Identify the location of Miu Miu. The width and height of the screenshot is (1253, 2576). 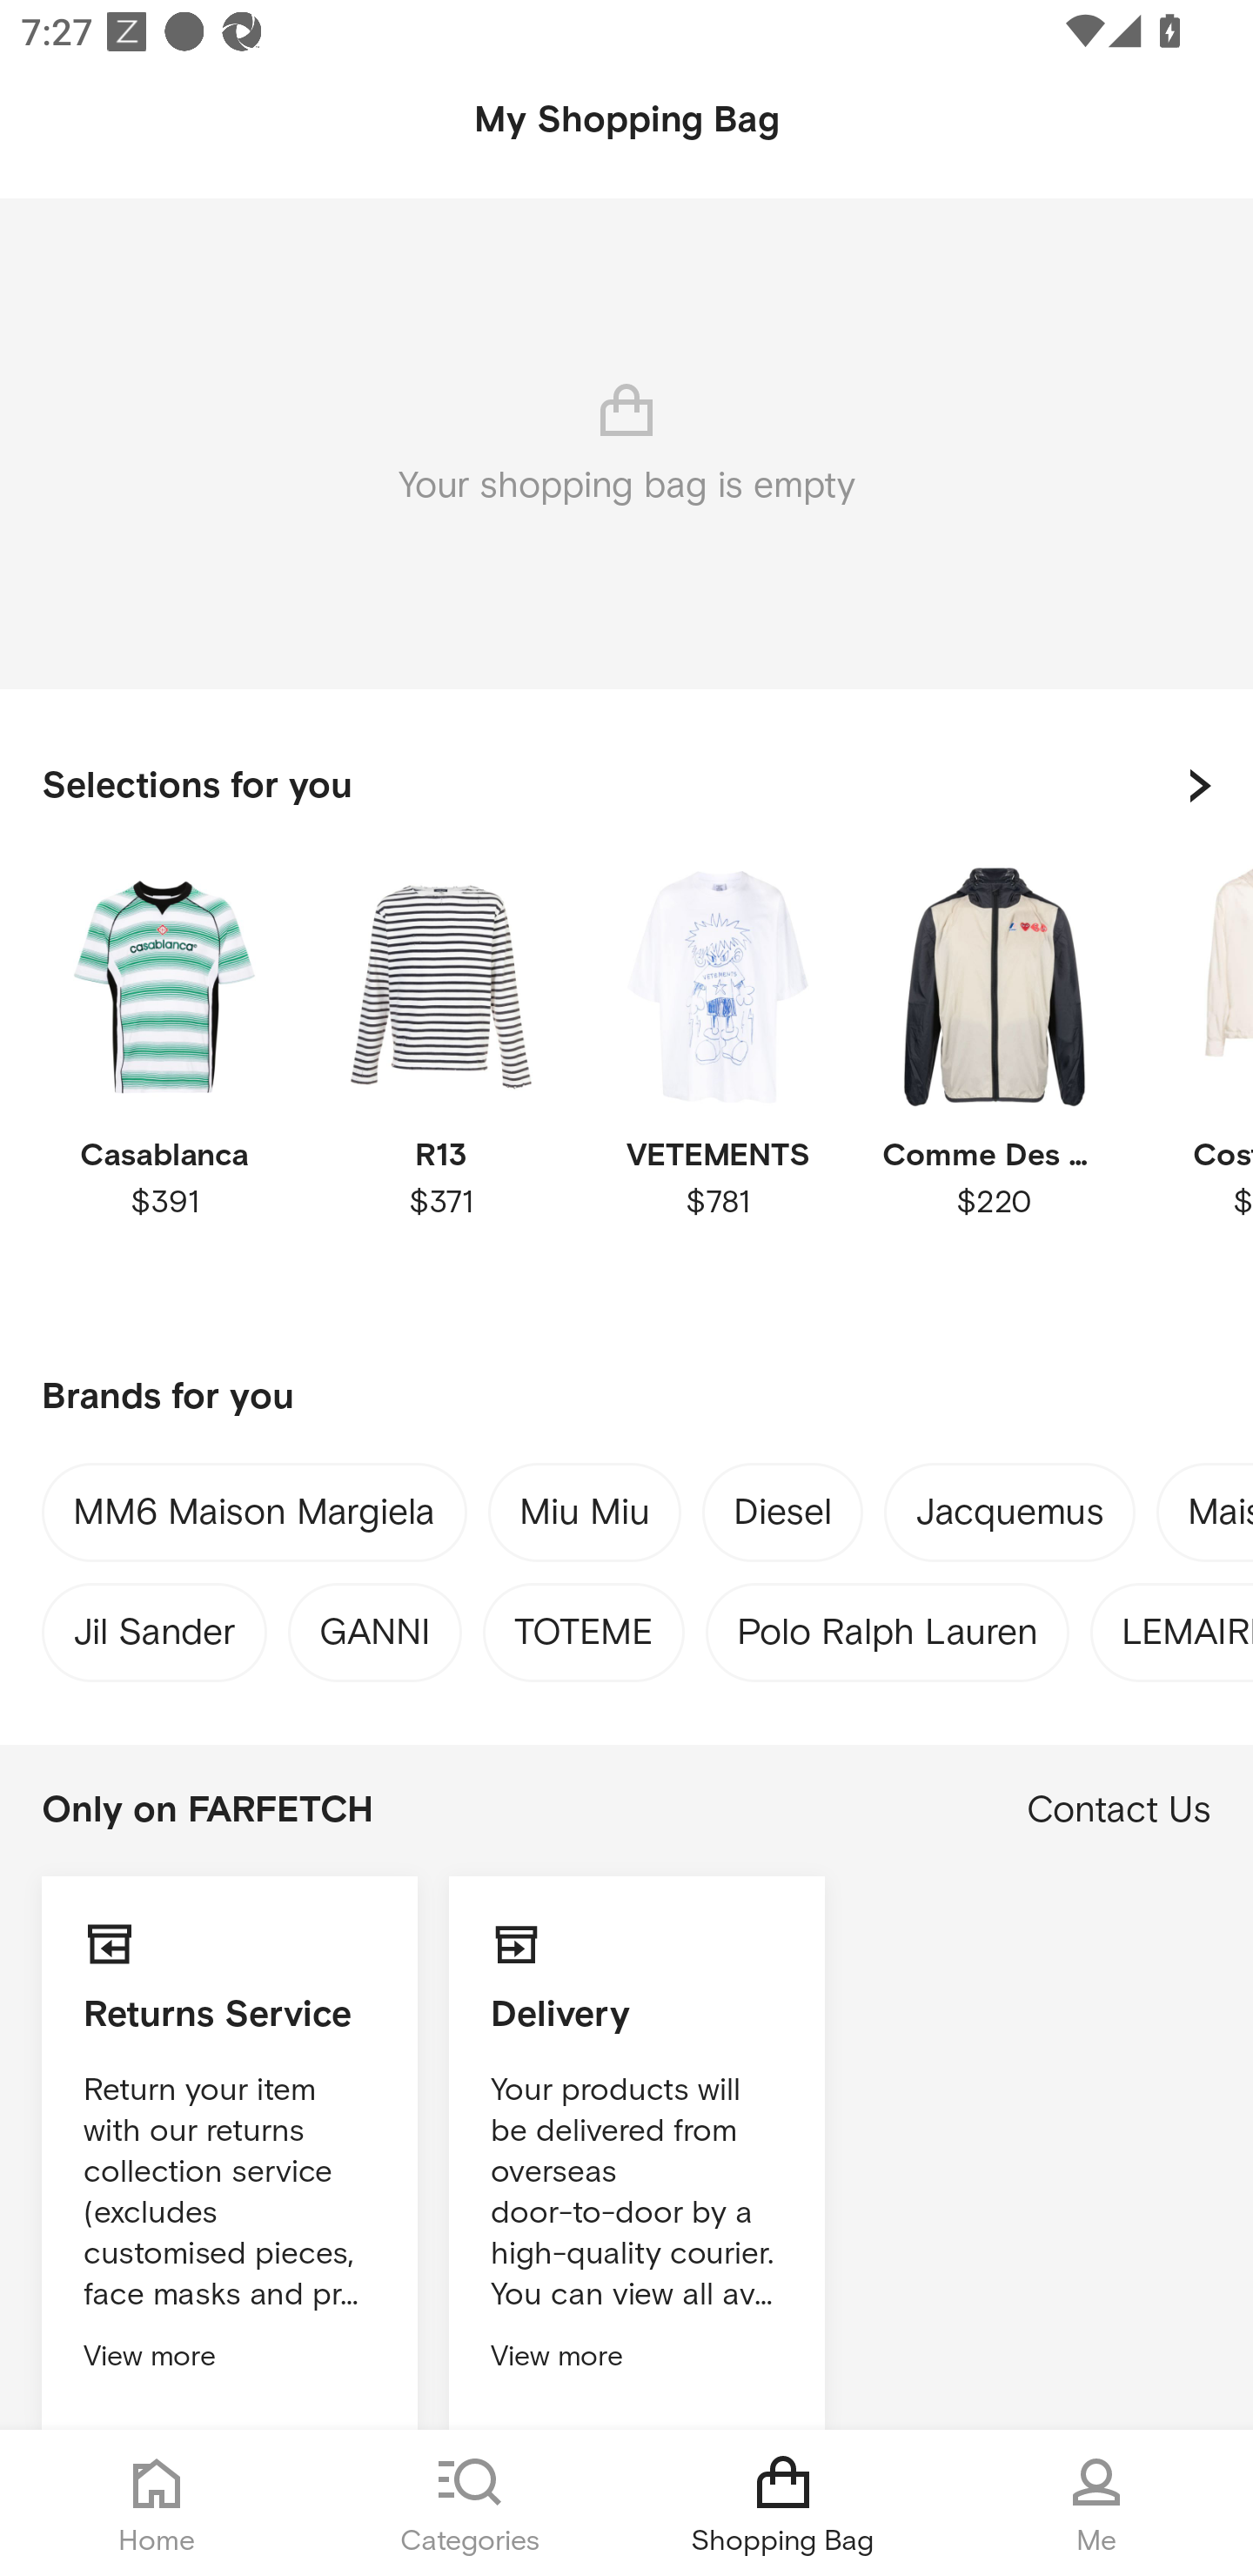
(585, 1516).